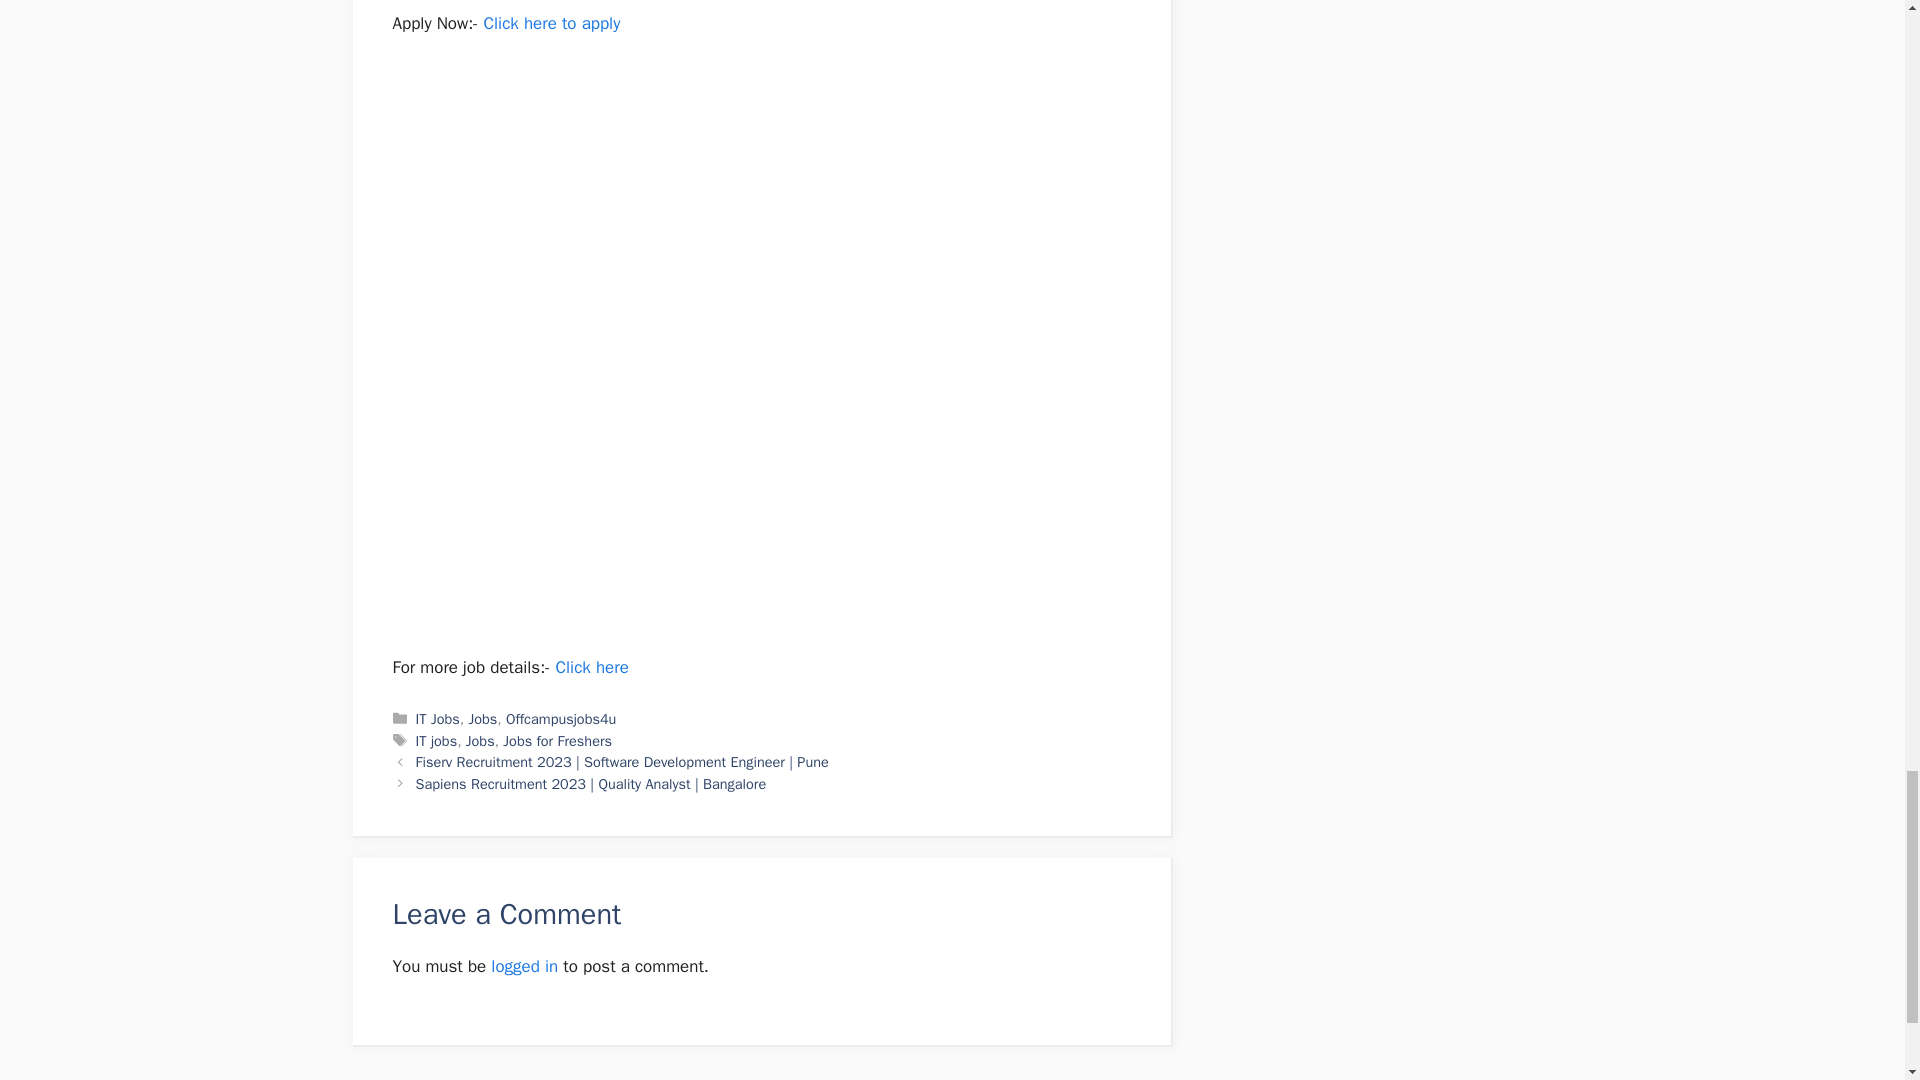  Describe the element at coordinates (590, 667) in the screenshot. I see `Click here` at that location.